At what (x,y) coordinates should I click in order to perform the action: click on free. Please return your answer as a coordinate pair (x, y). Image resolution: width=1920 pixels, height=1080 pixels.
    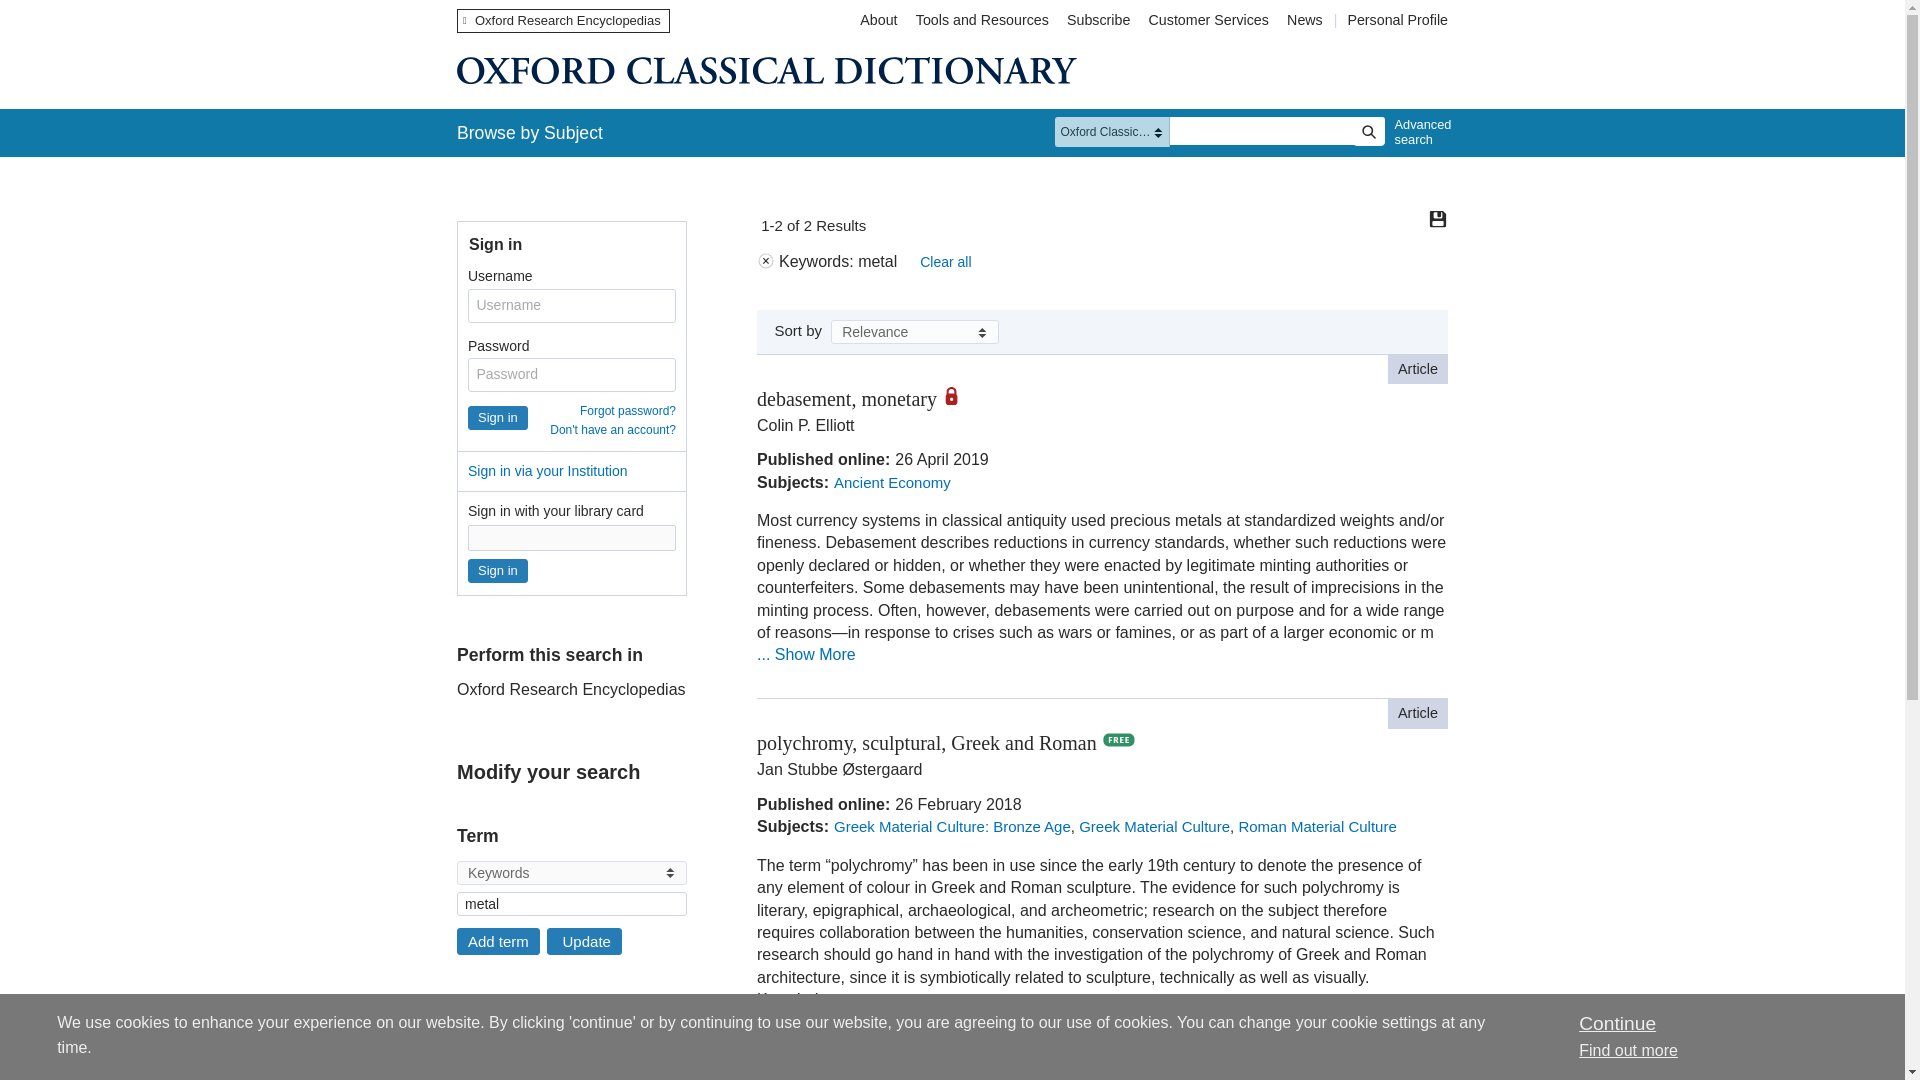
    Looking at the image, I should click on (463, 1064).